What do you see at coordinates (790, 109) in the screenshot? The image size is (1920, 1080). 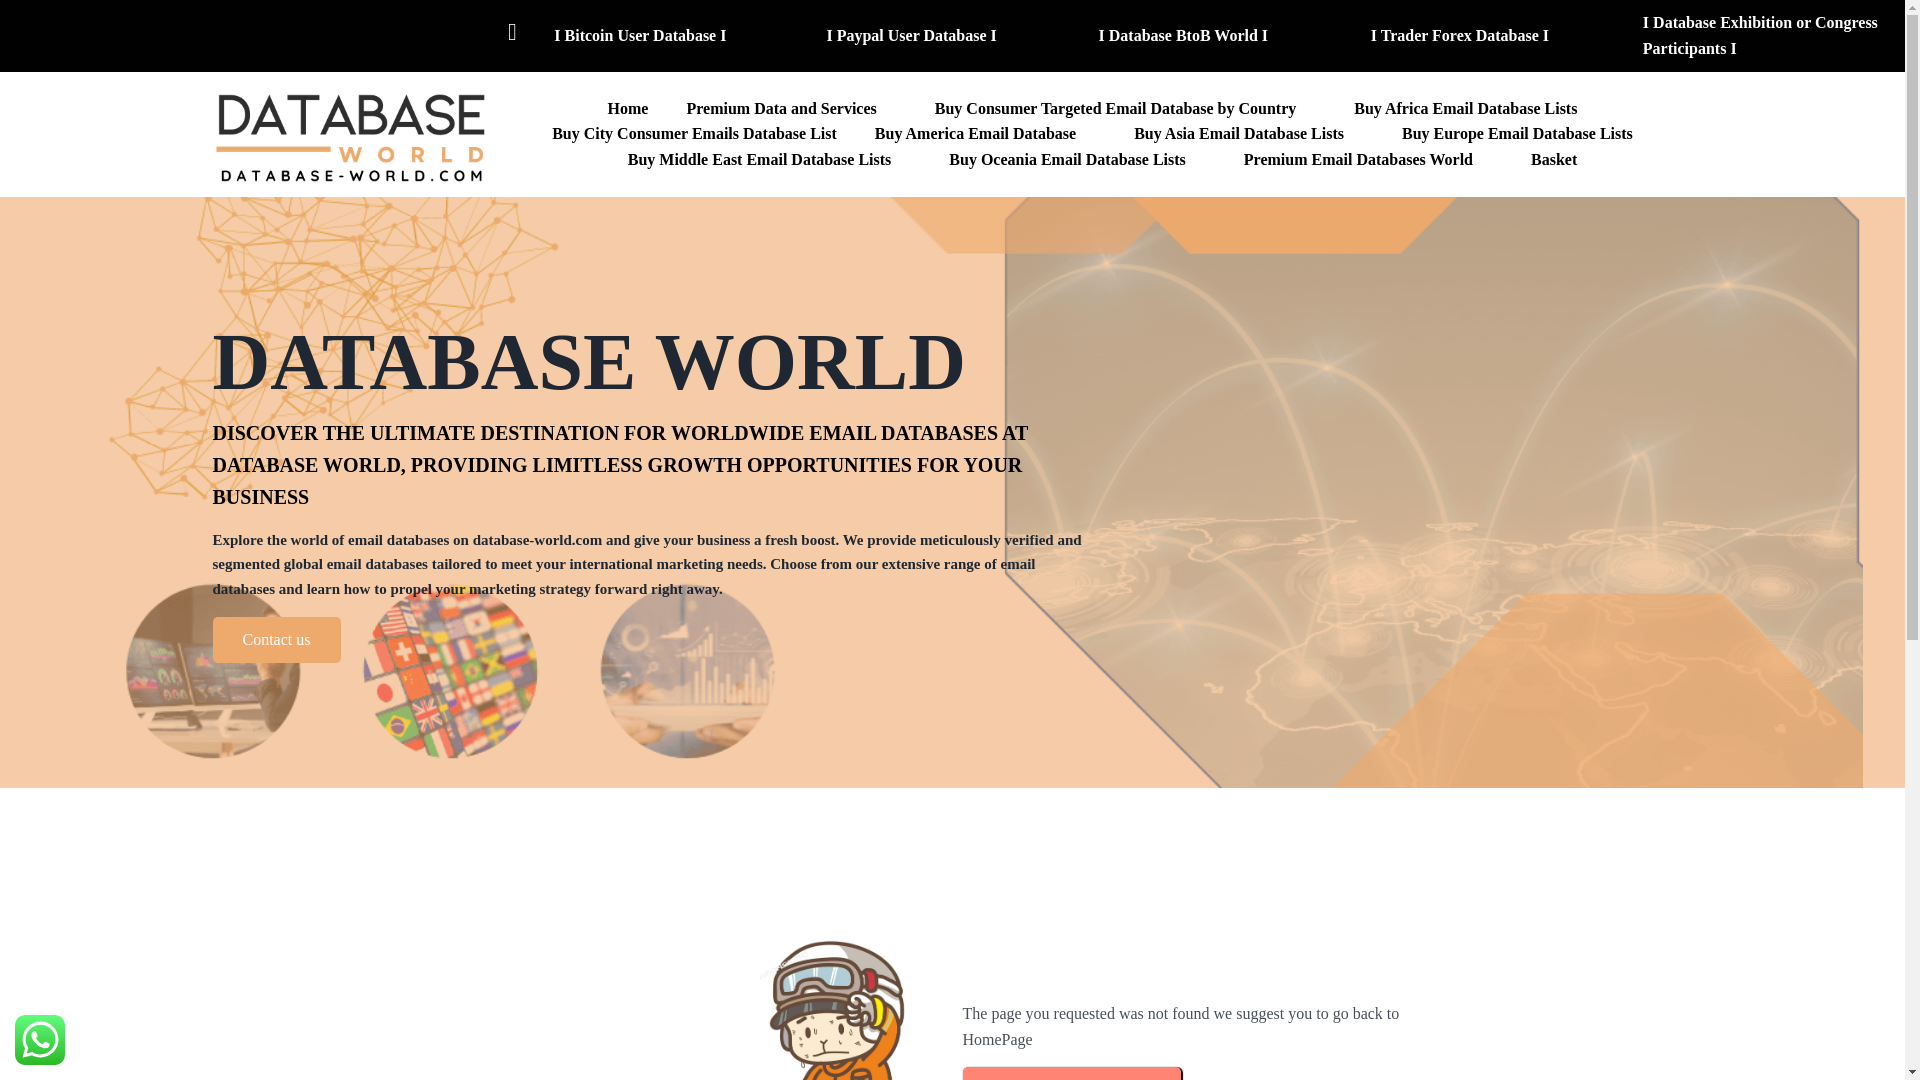 I see `Premium Data and Services` at bounding box center [790, 109].